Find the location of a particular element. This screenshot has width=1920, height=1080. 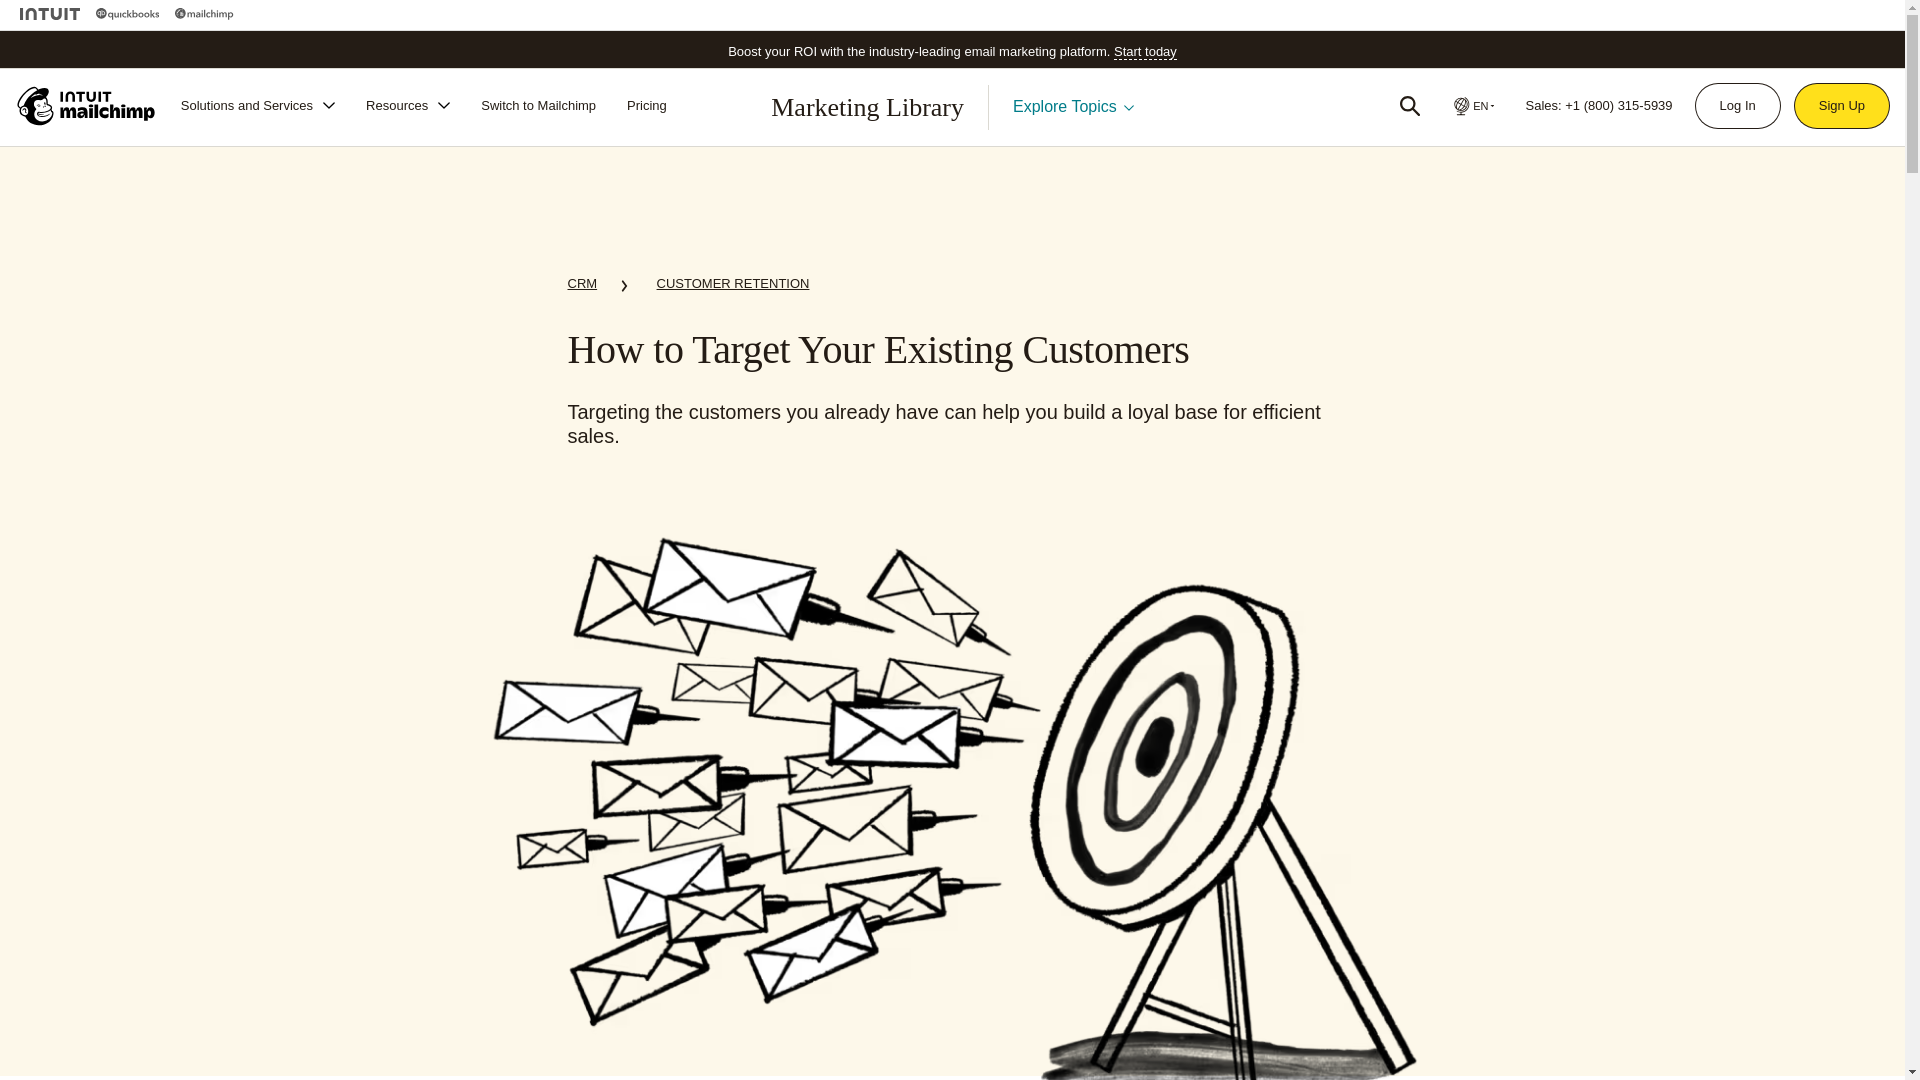

Solutions and Services is located at coordinates (258, 105).